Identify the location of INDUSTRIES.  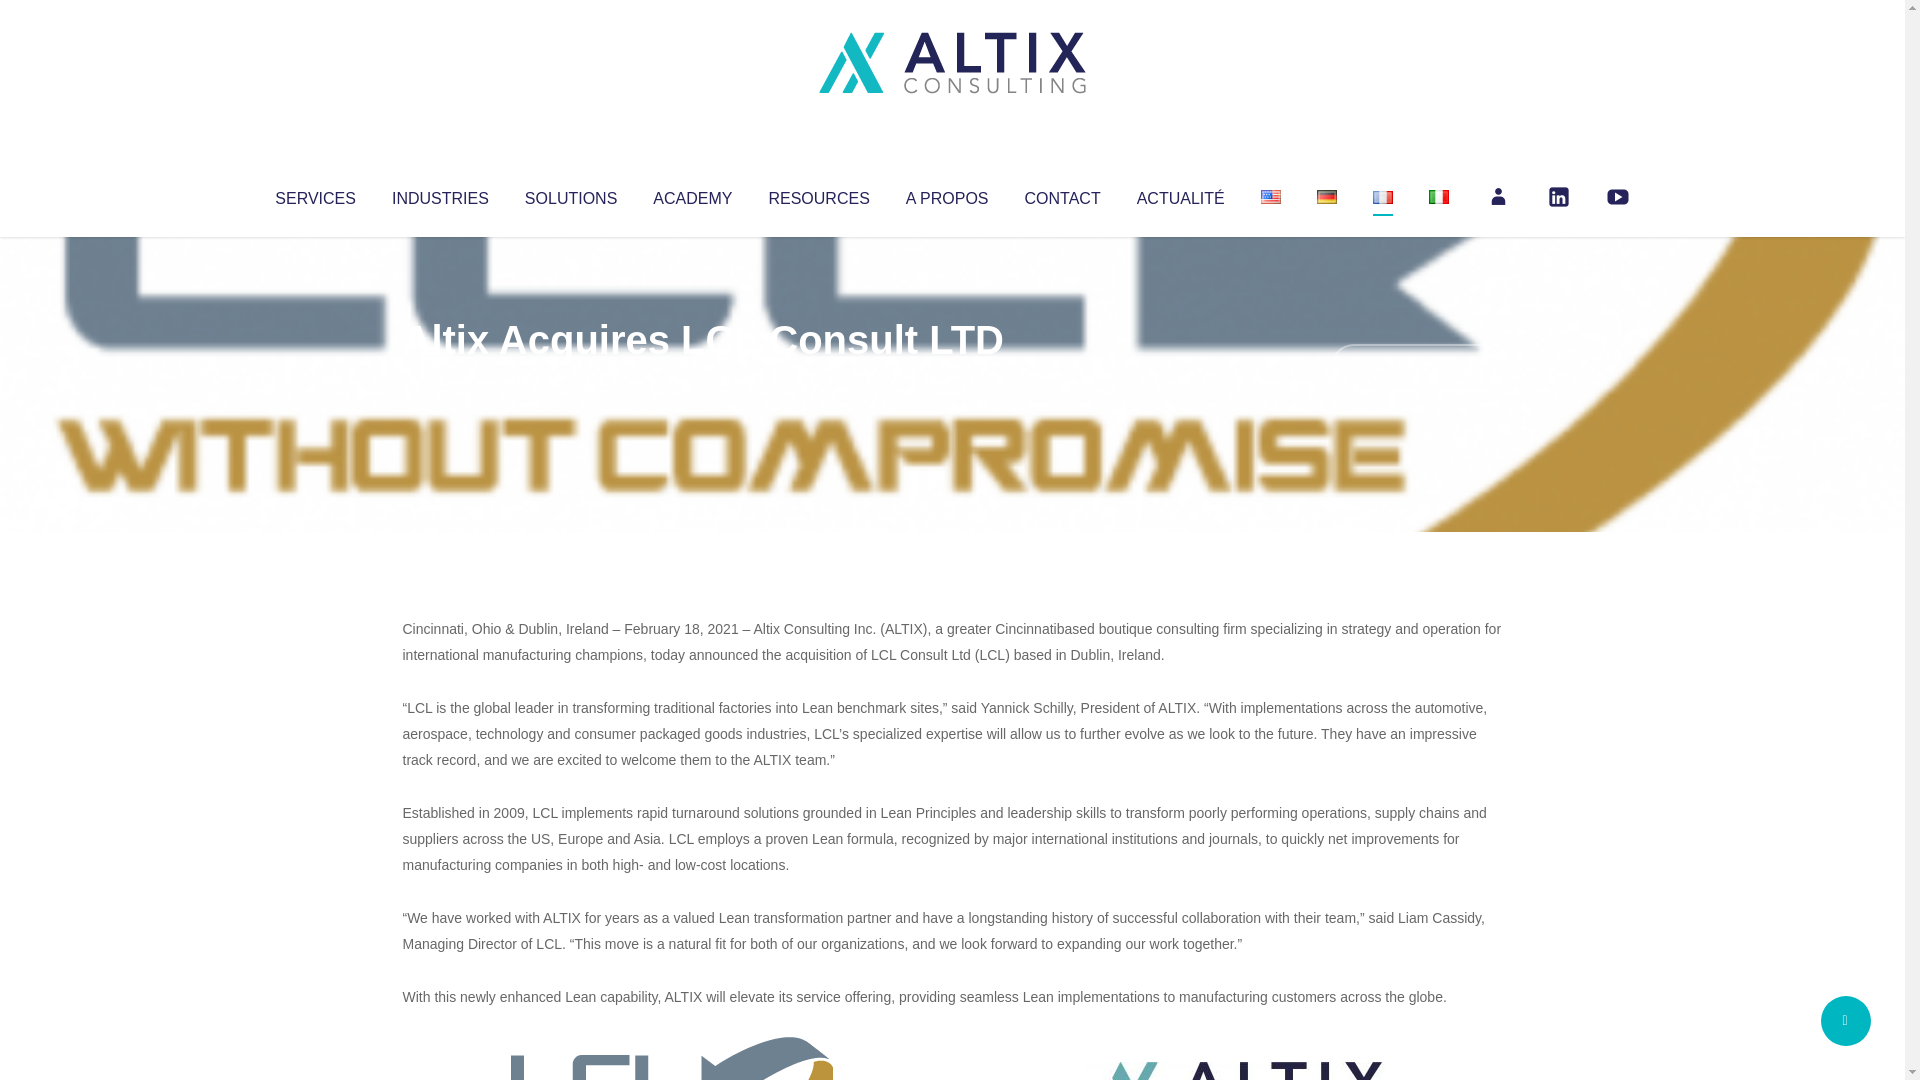
(440, 194).